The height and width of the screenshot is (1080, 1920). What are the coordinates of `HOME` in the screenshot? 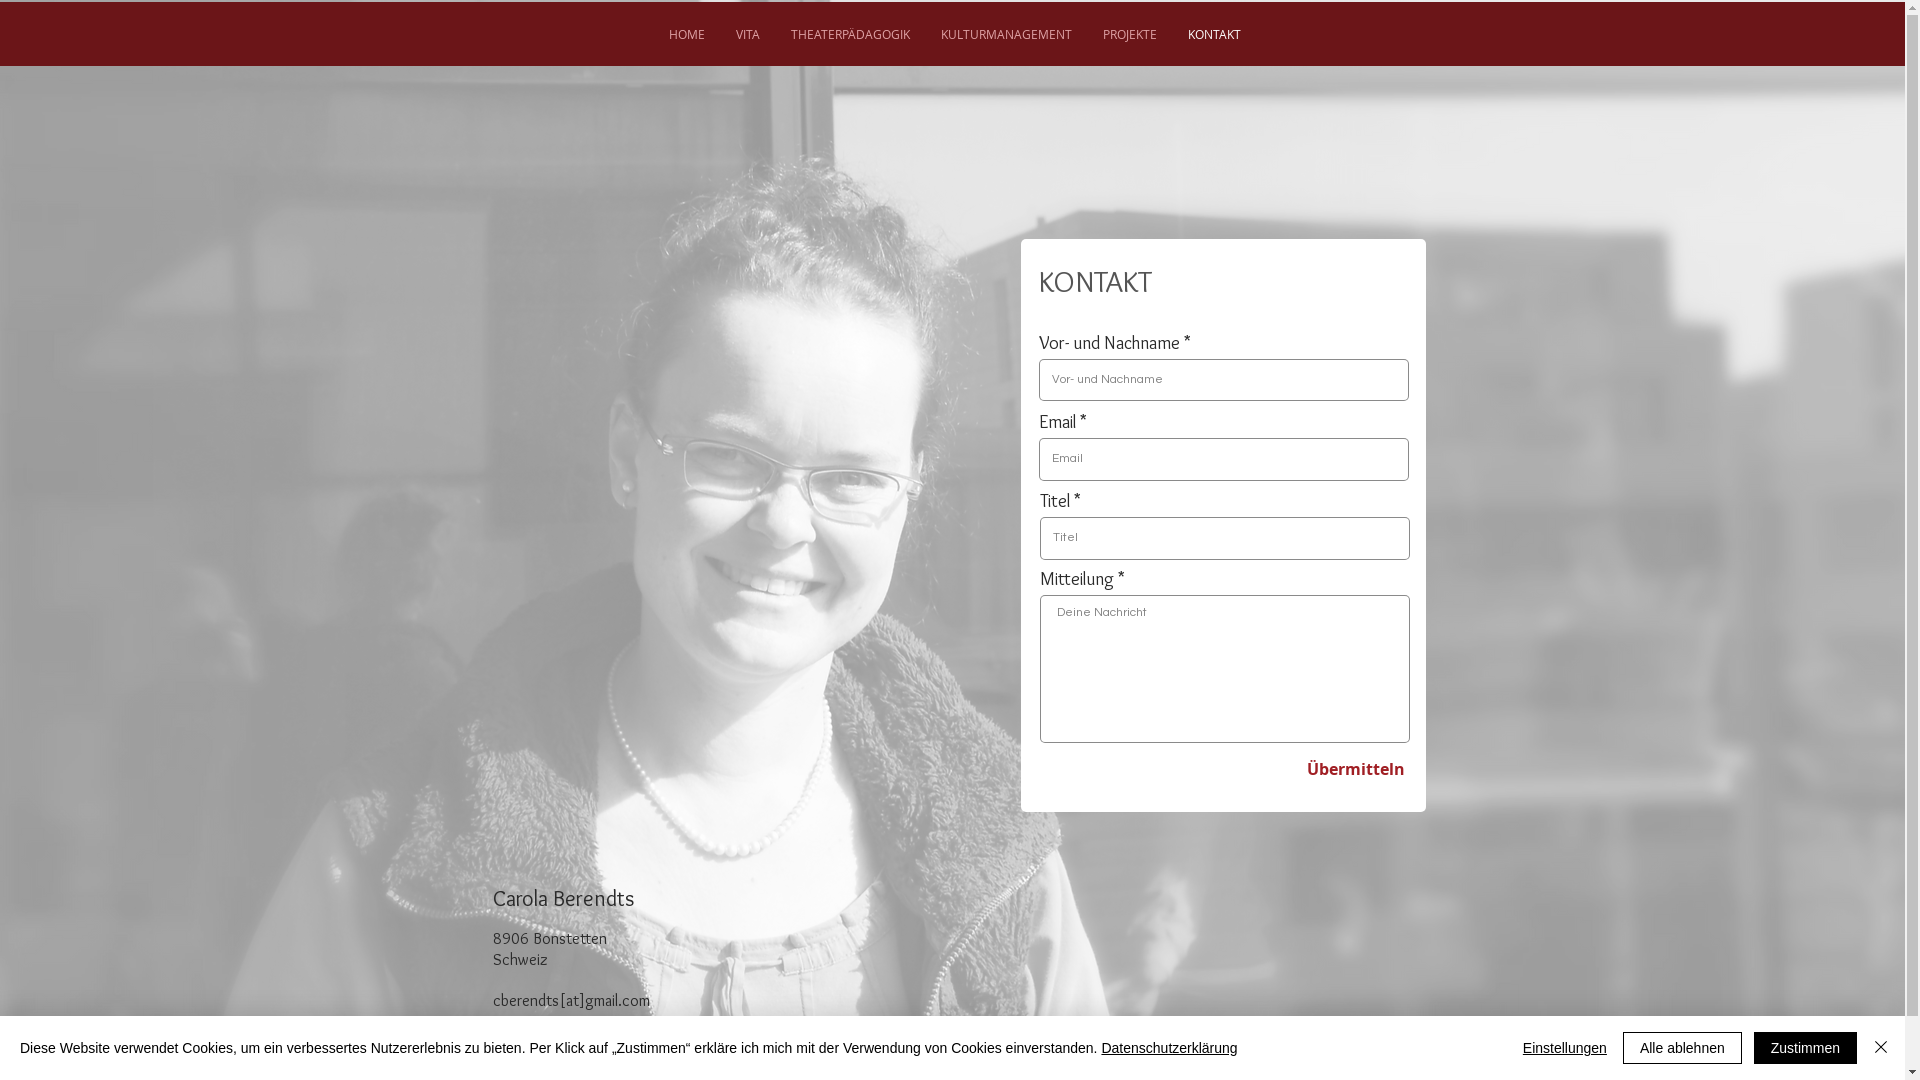 It's located at (686, 34).